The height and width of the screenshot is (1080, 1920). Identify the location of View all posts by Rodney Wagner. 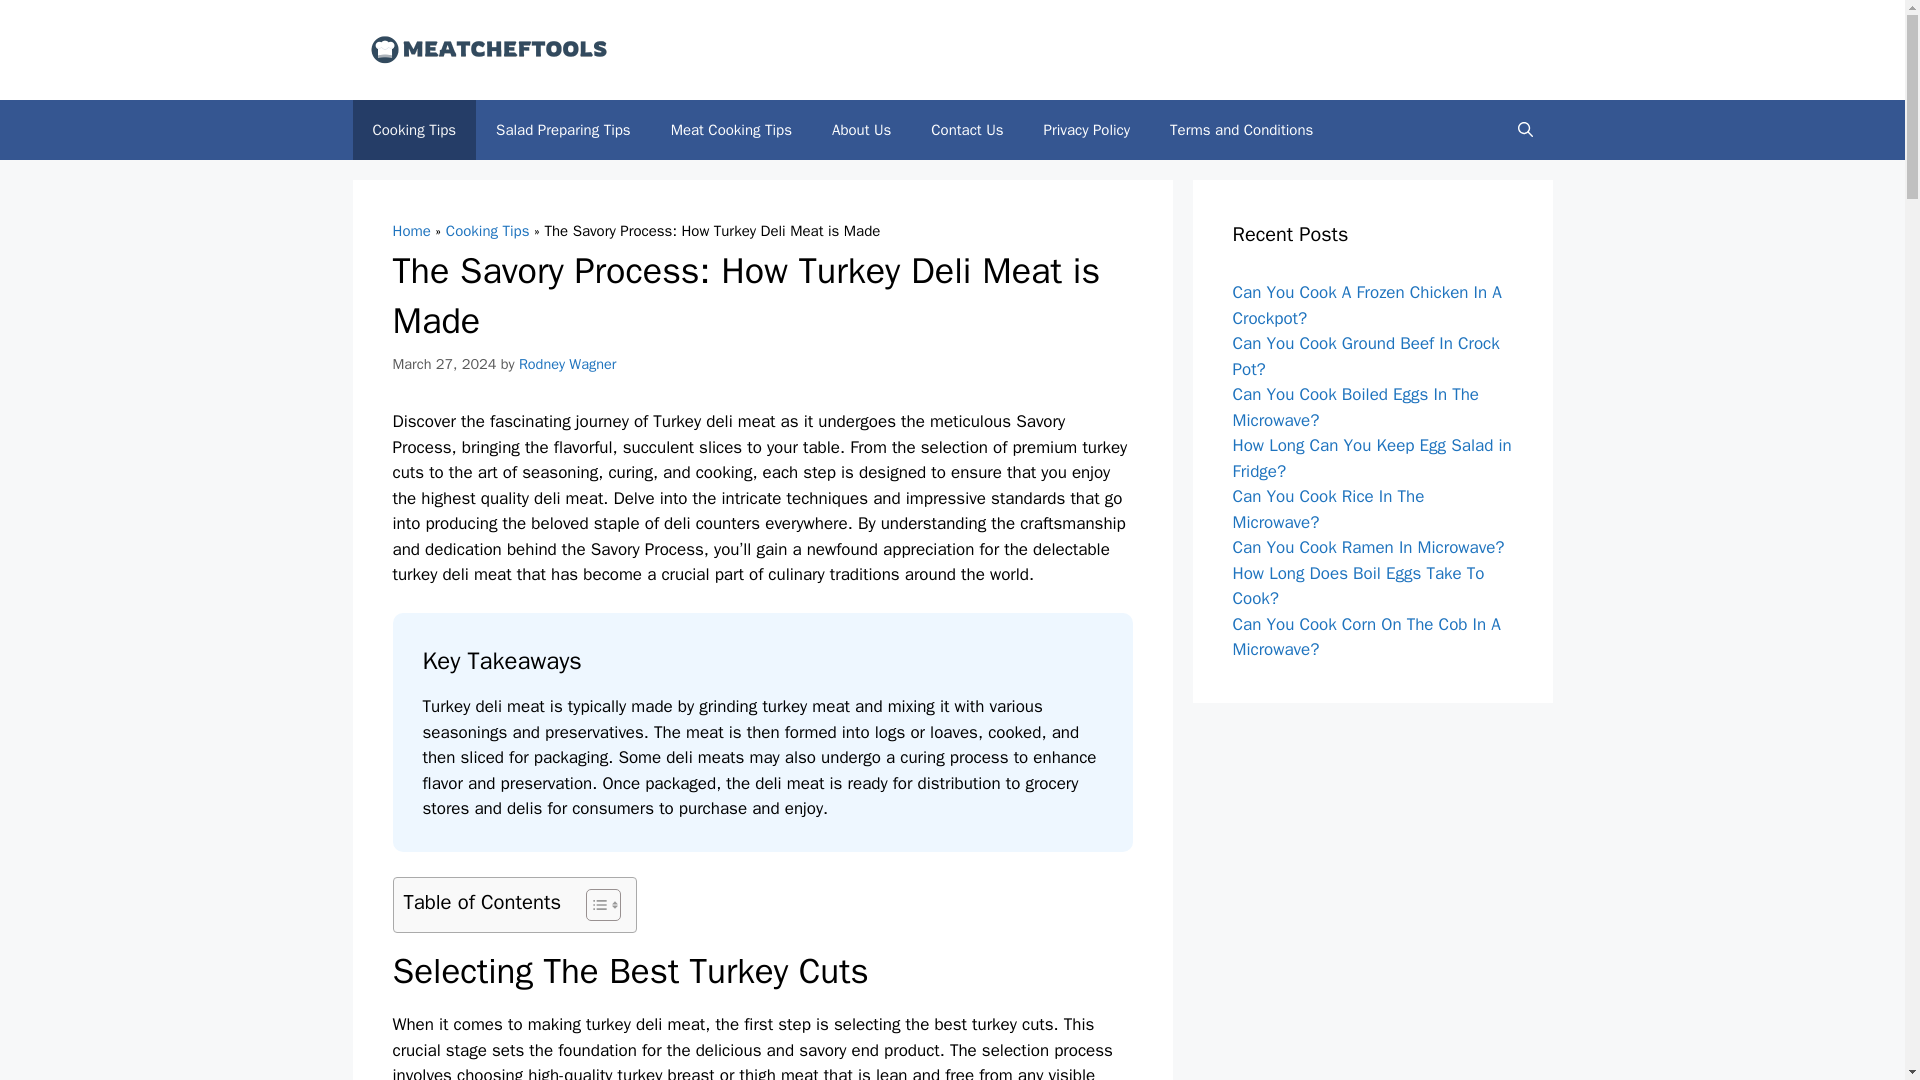
(567, 362).